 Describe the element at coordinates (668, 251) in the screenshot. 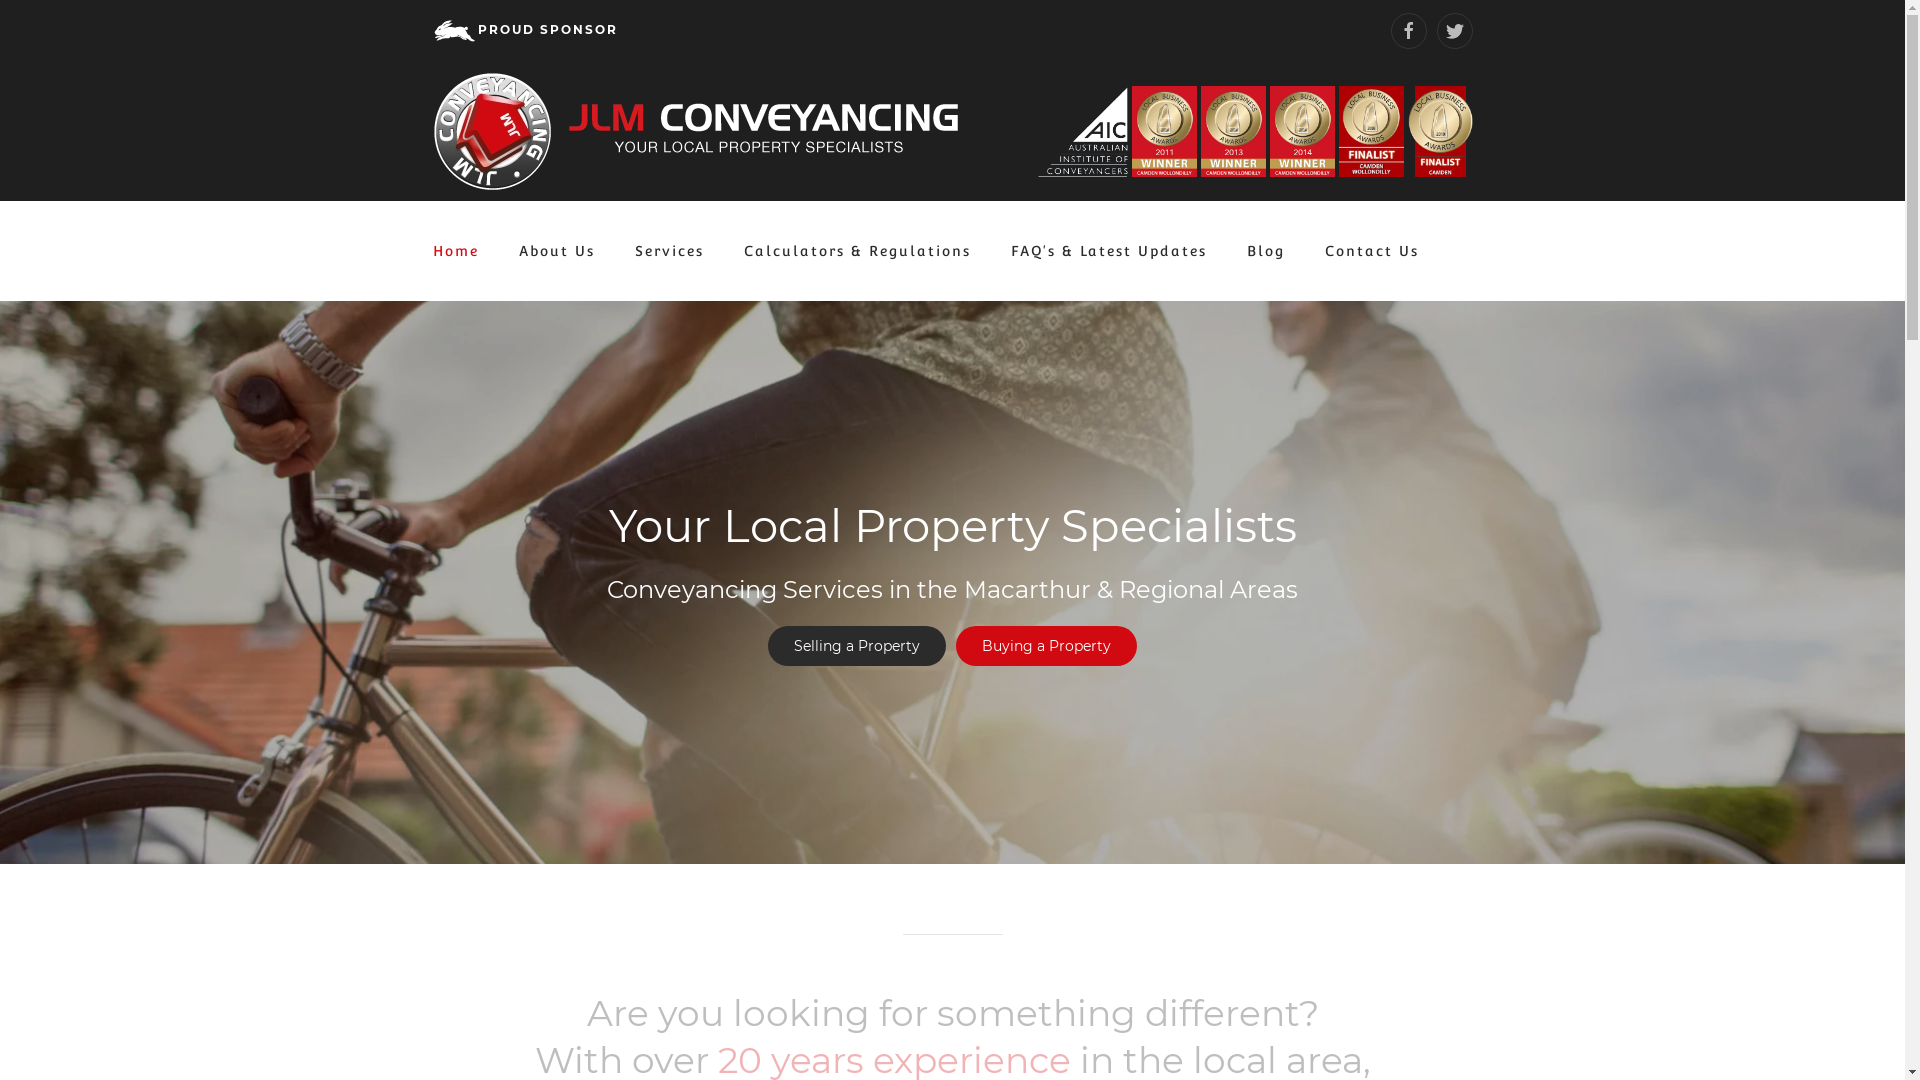

I see `Services` at that location.